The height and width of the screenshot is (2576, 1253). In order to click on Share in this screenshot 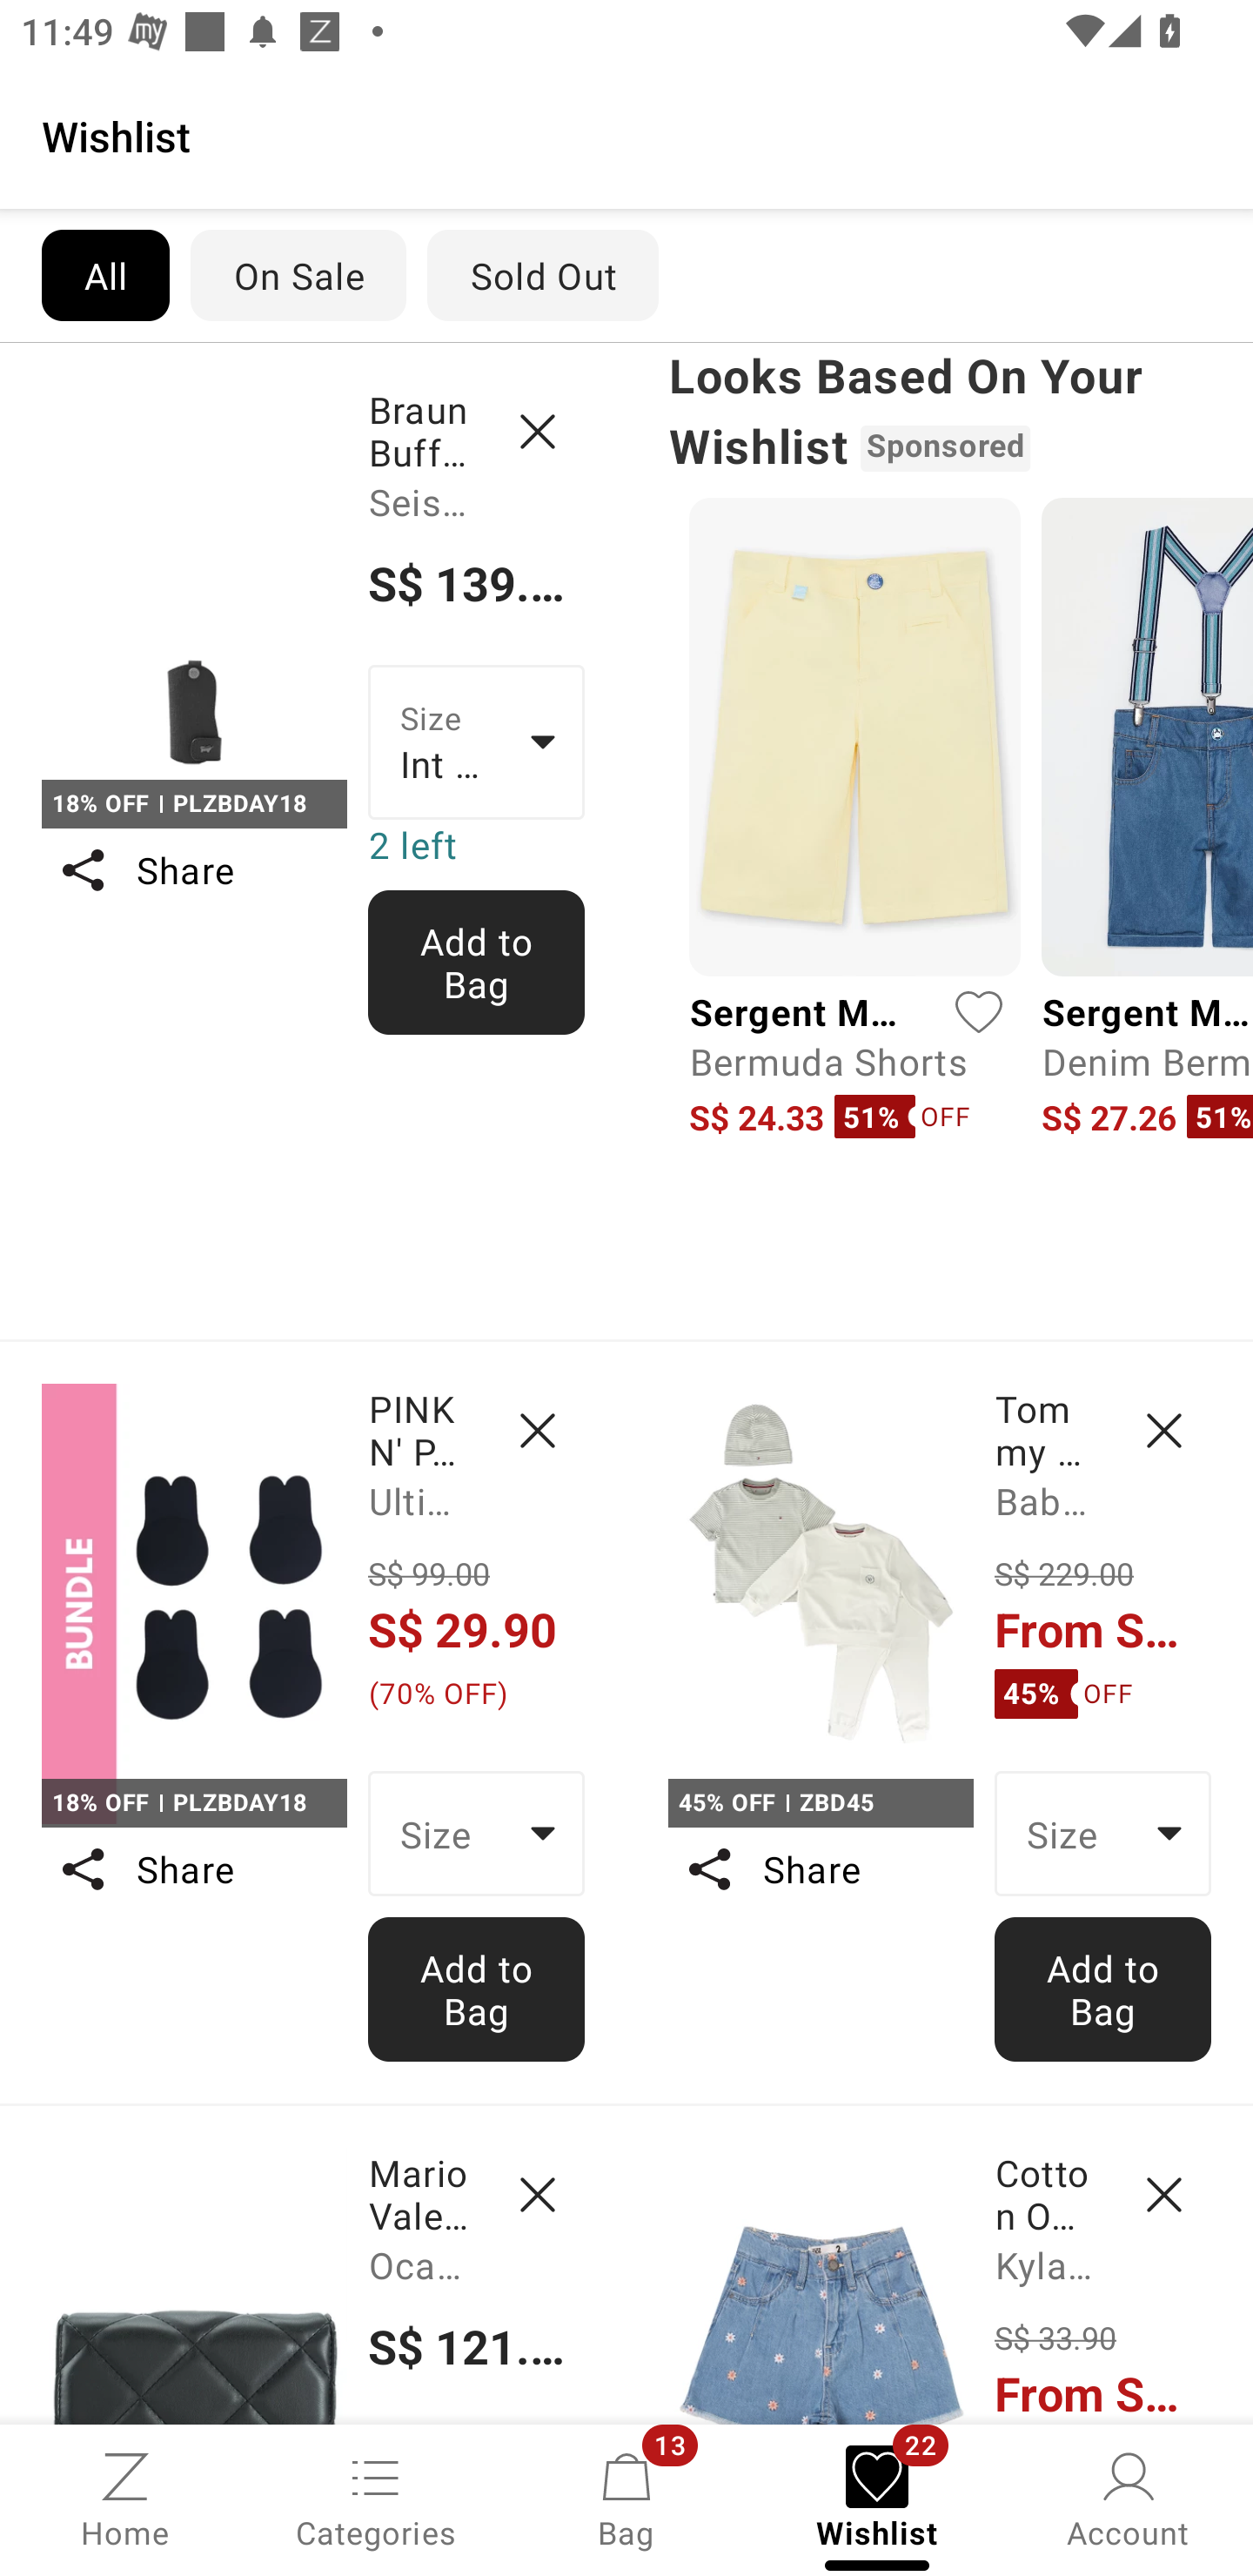, I will do `click(193, 1868)`.